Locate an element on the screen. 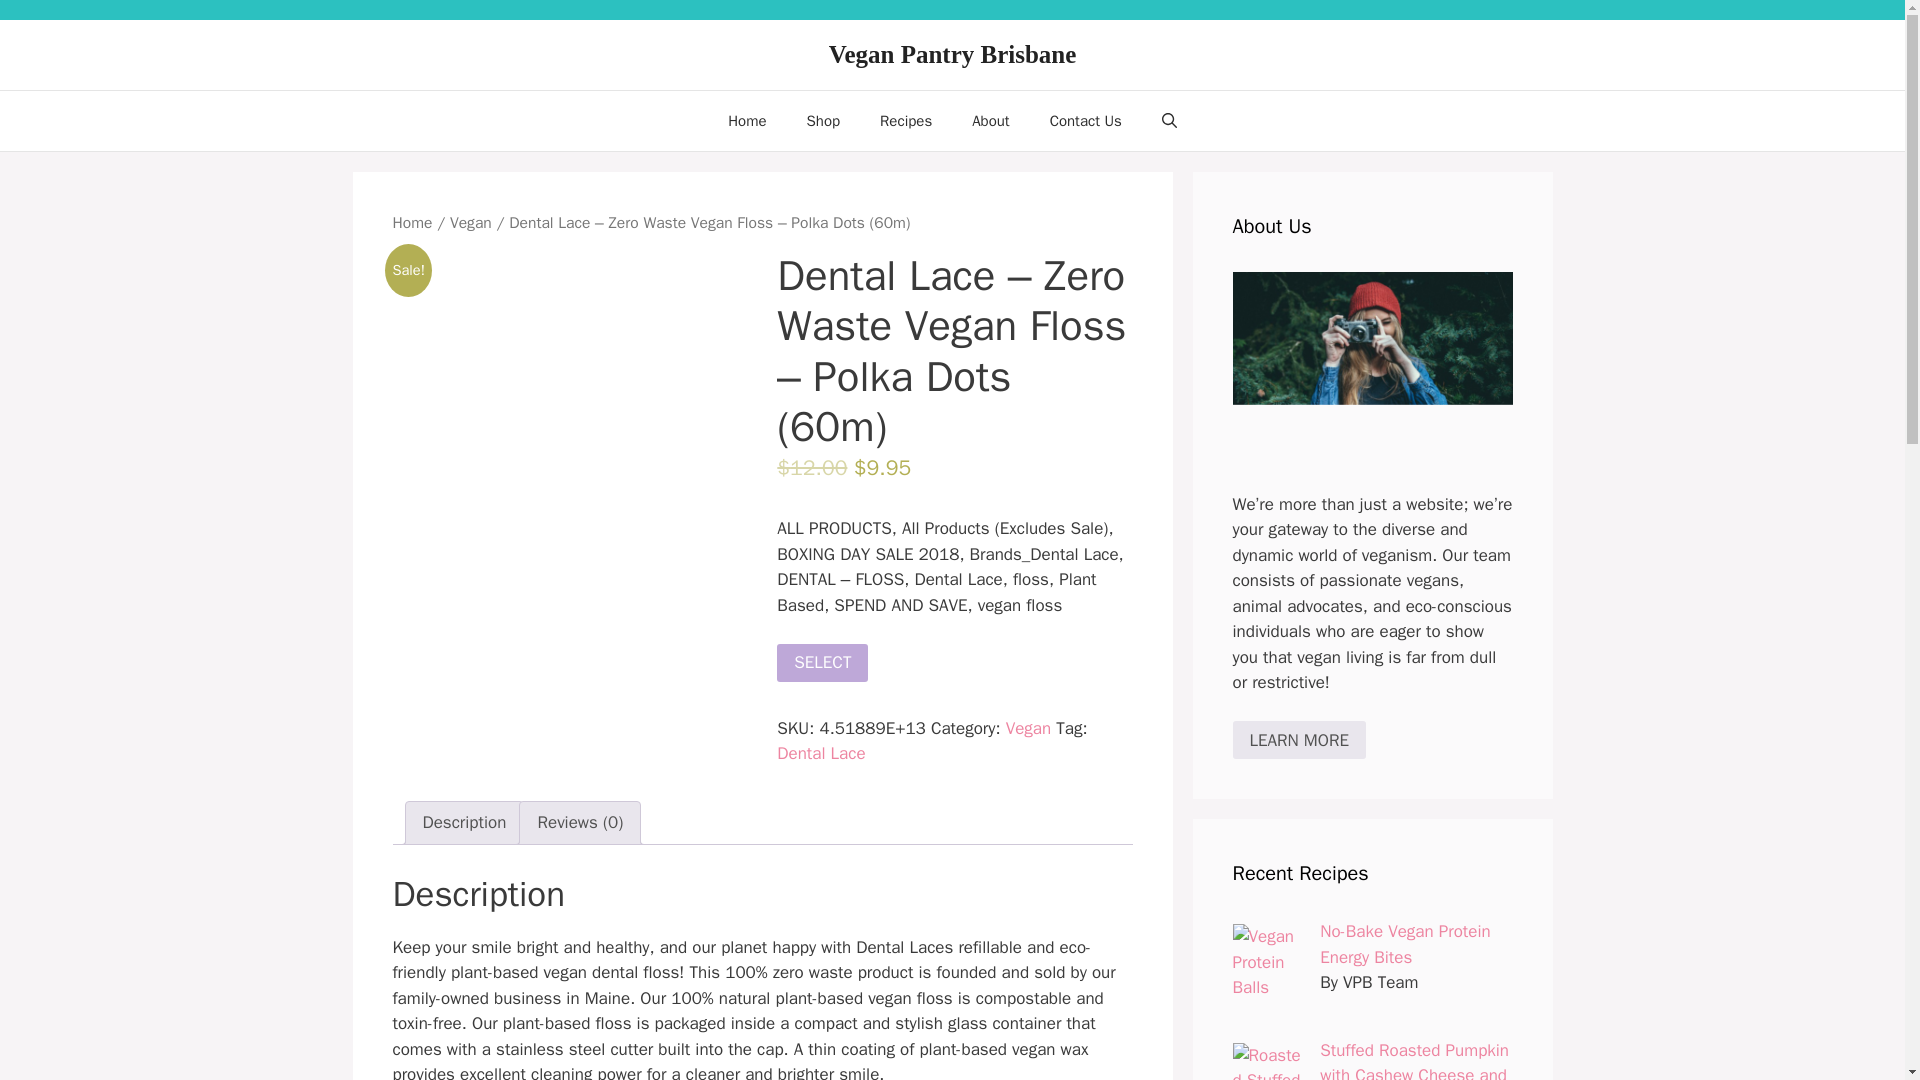 The height and width of the screenshot is (1080, 1920). Recipes is located at coordinates (906, 120).